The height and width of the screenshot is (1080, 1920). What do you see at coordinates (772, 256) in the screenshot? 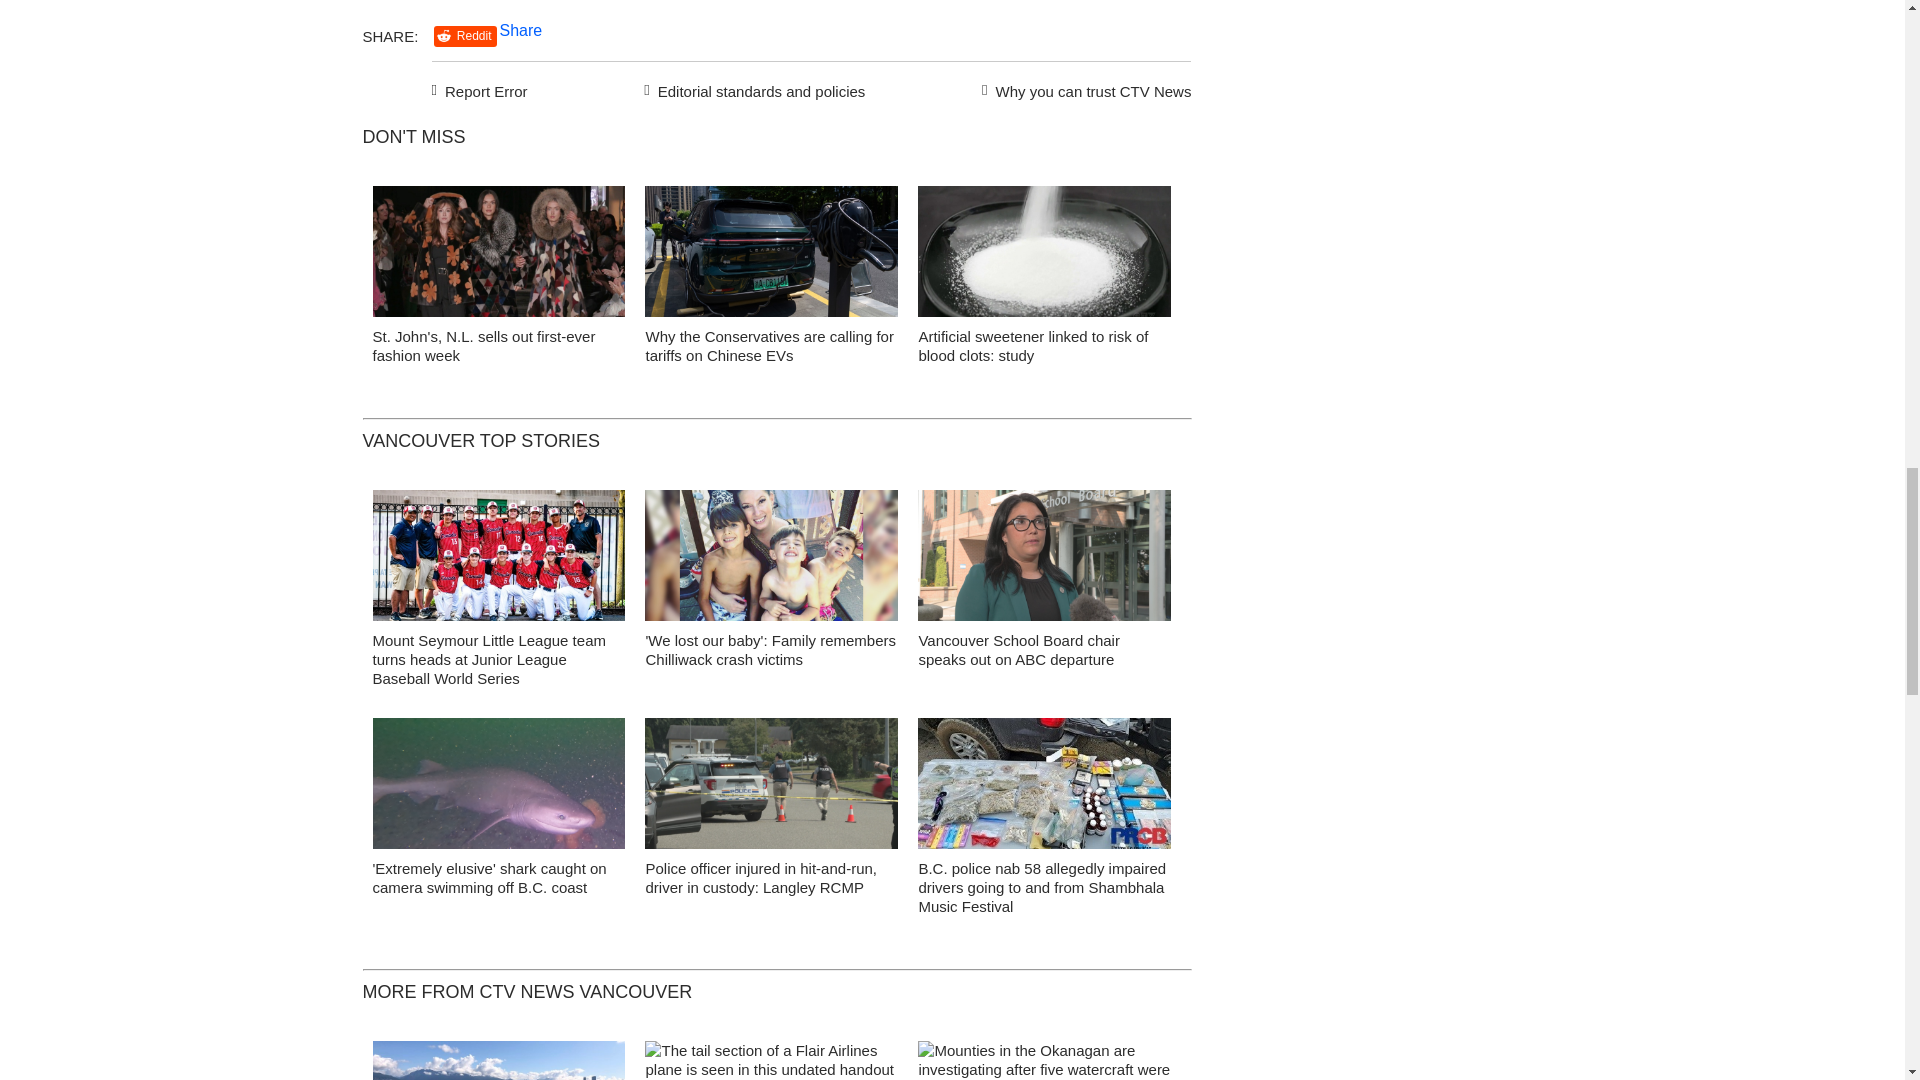
I see `CTV National News: Tariffs on Chinese EVs` at bounding box center [772, 256].